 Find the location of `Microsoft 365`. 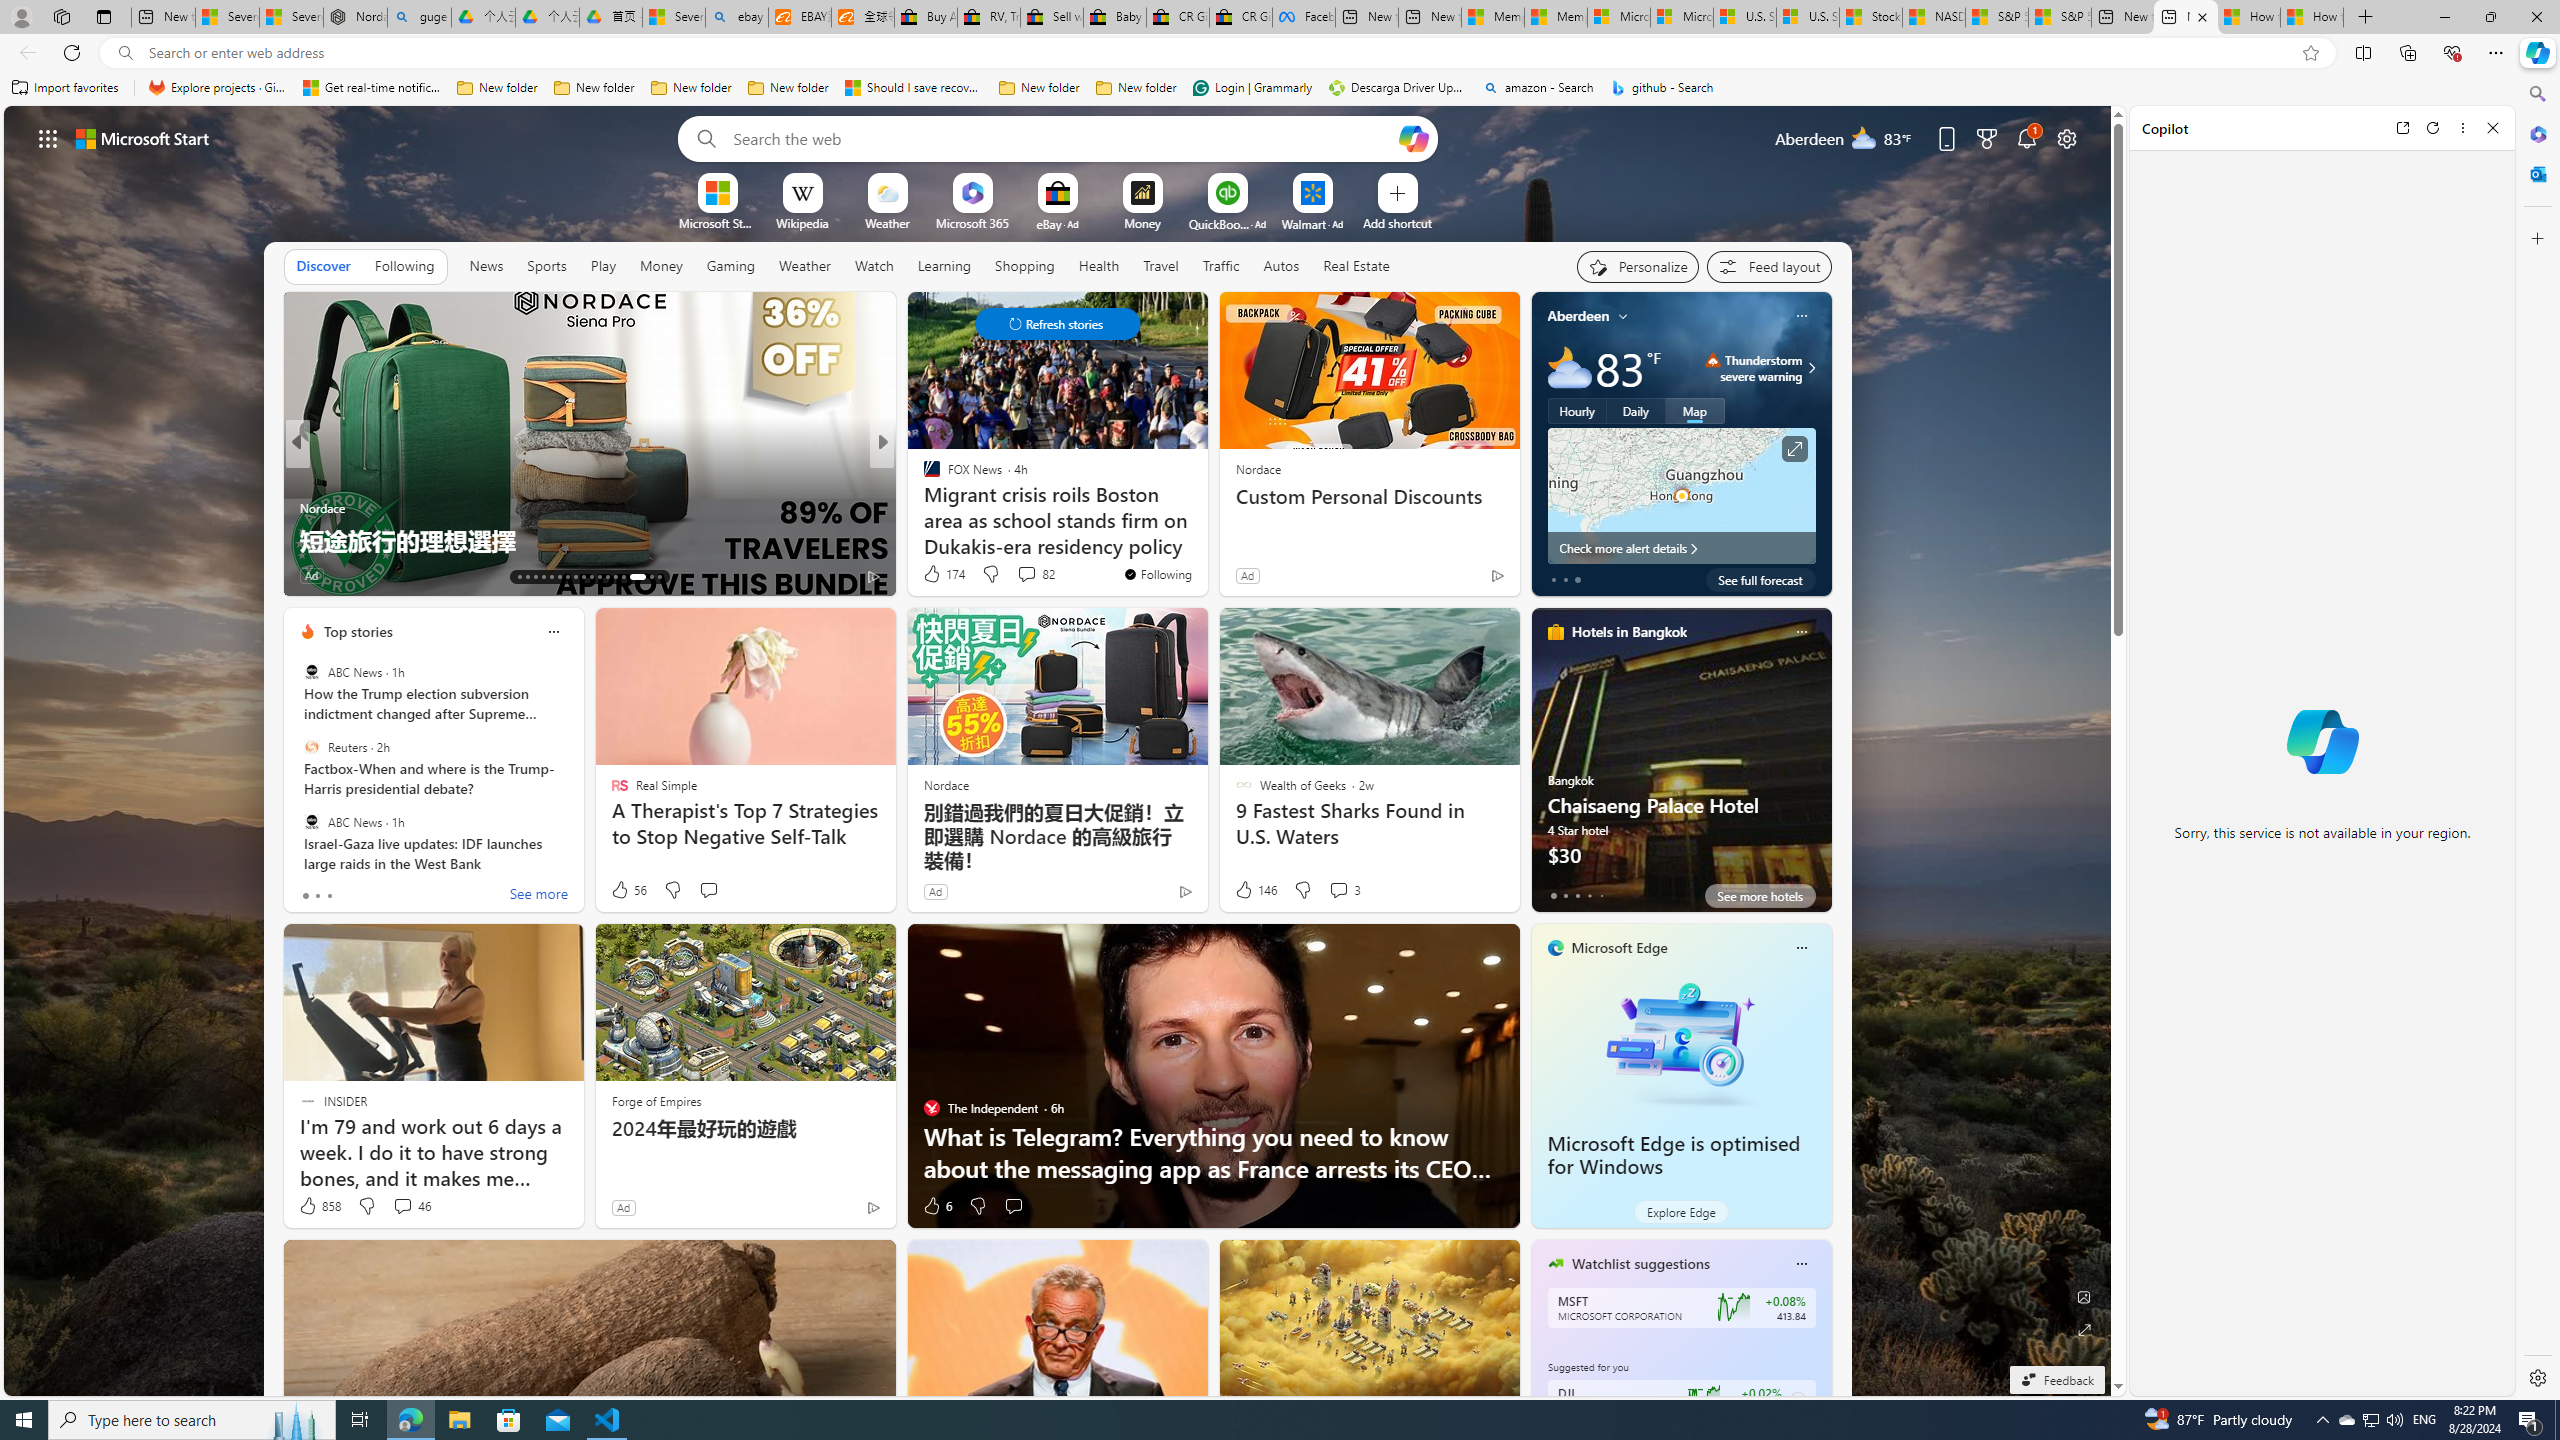

Microsoft 365 is located at coordinates (2536, 134).